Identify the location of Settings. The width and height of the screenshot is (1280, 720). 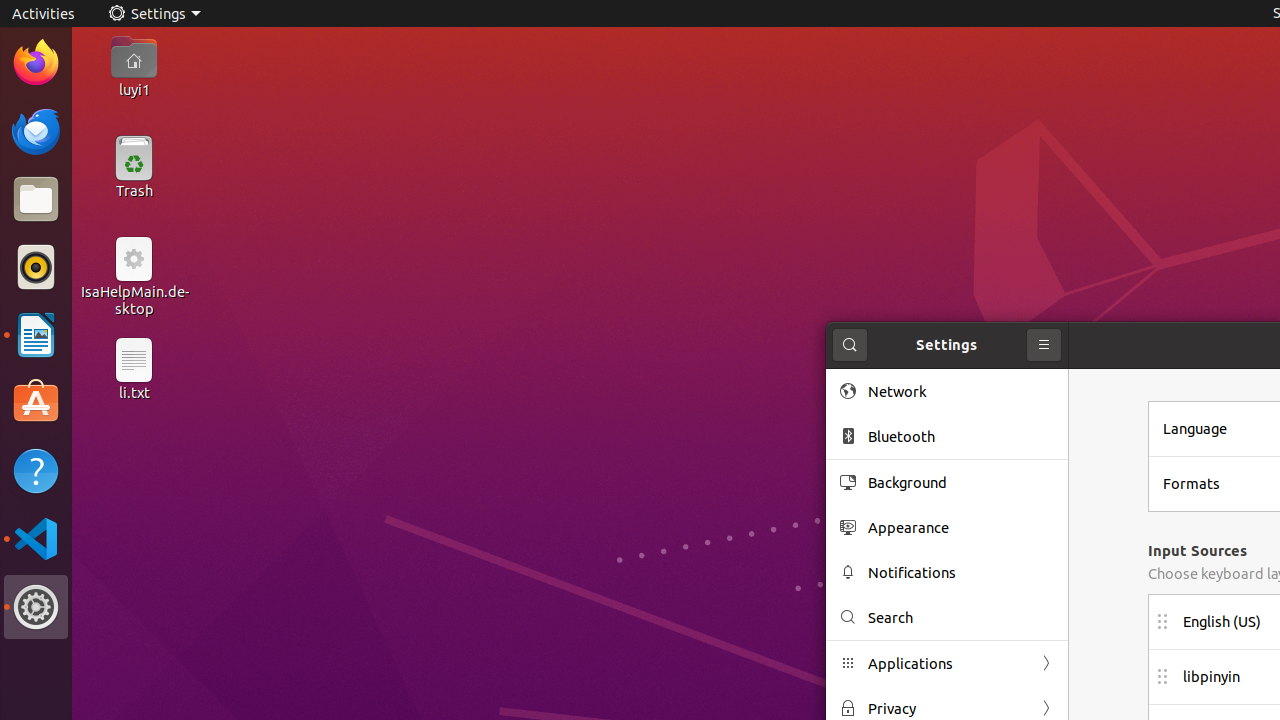
(154, 14).